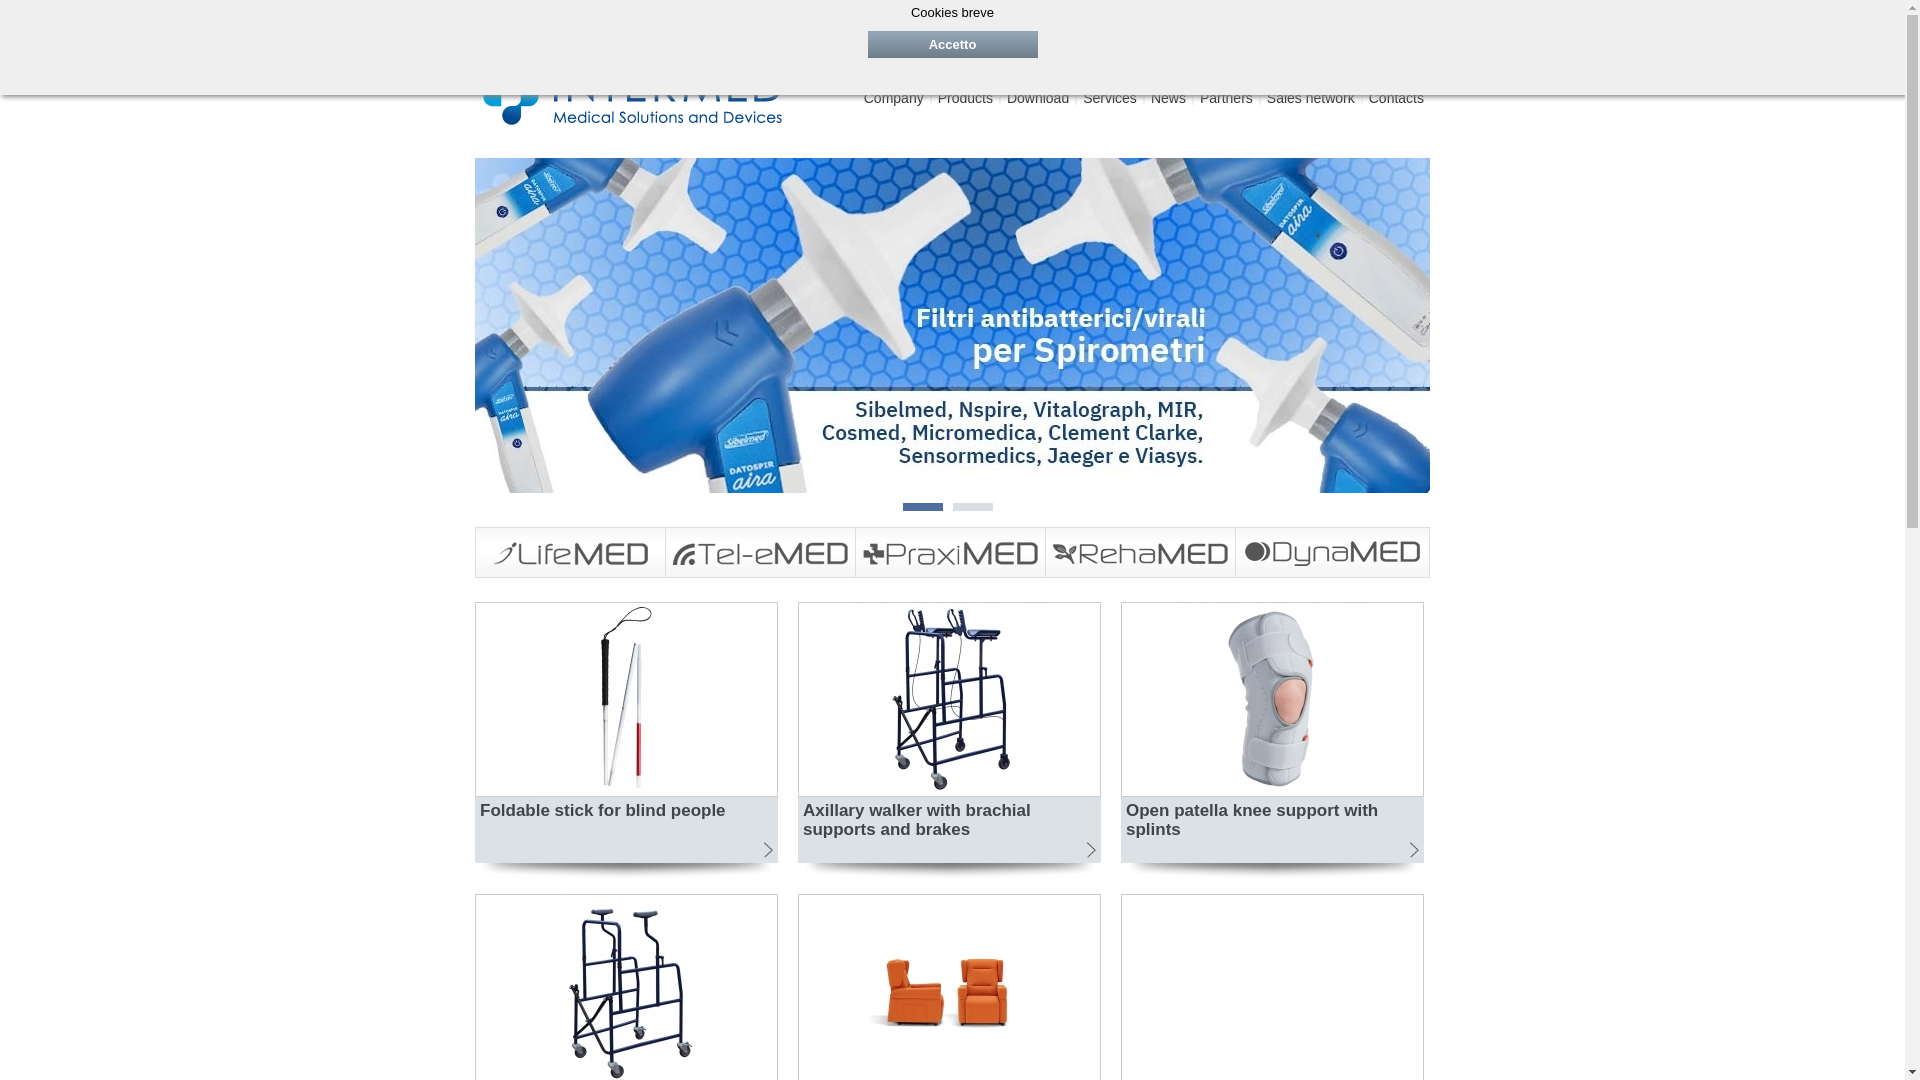 The image size is (1920, 1080). What do you see at coordinates (1272, 698) in the screenshot?
I see `Foldable stick for blind people` at bounding box center [1272, 698].